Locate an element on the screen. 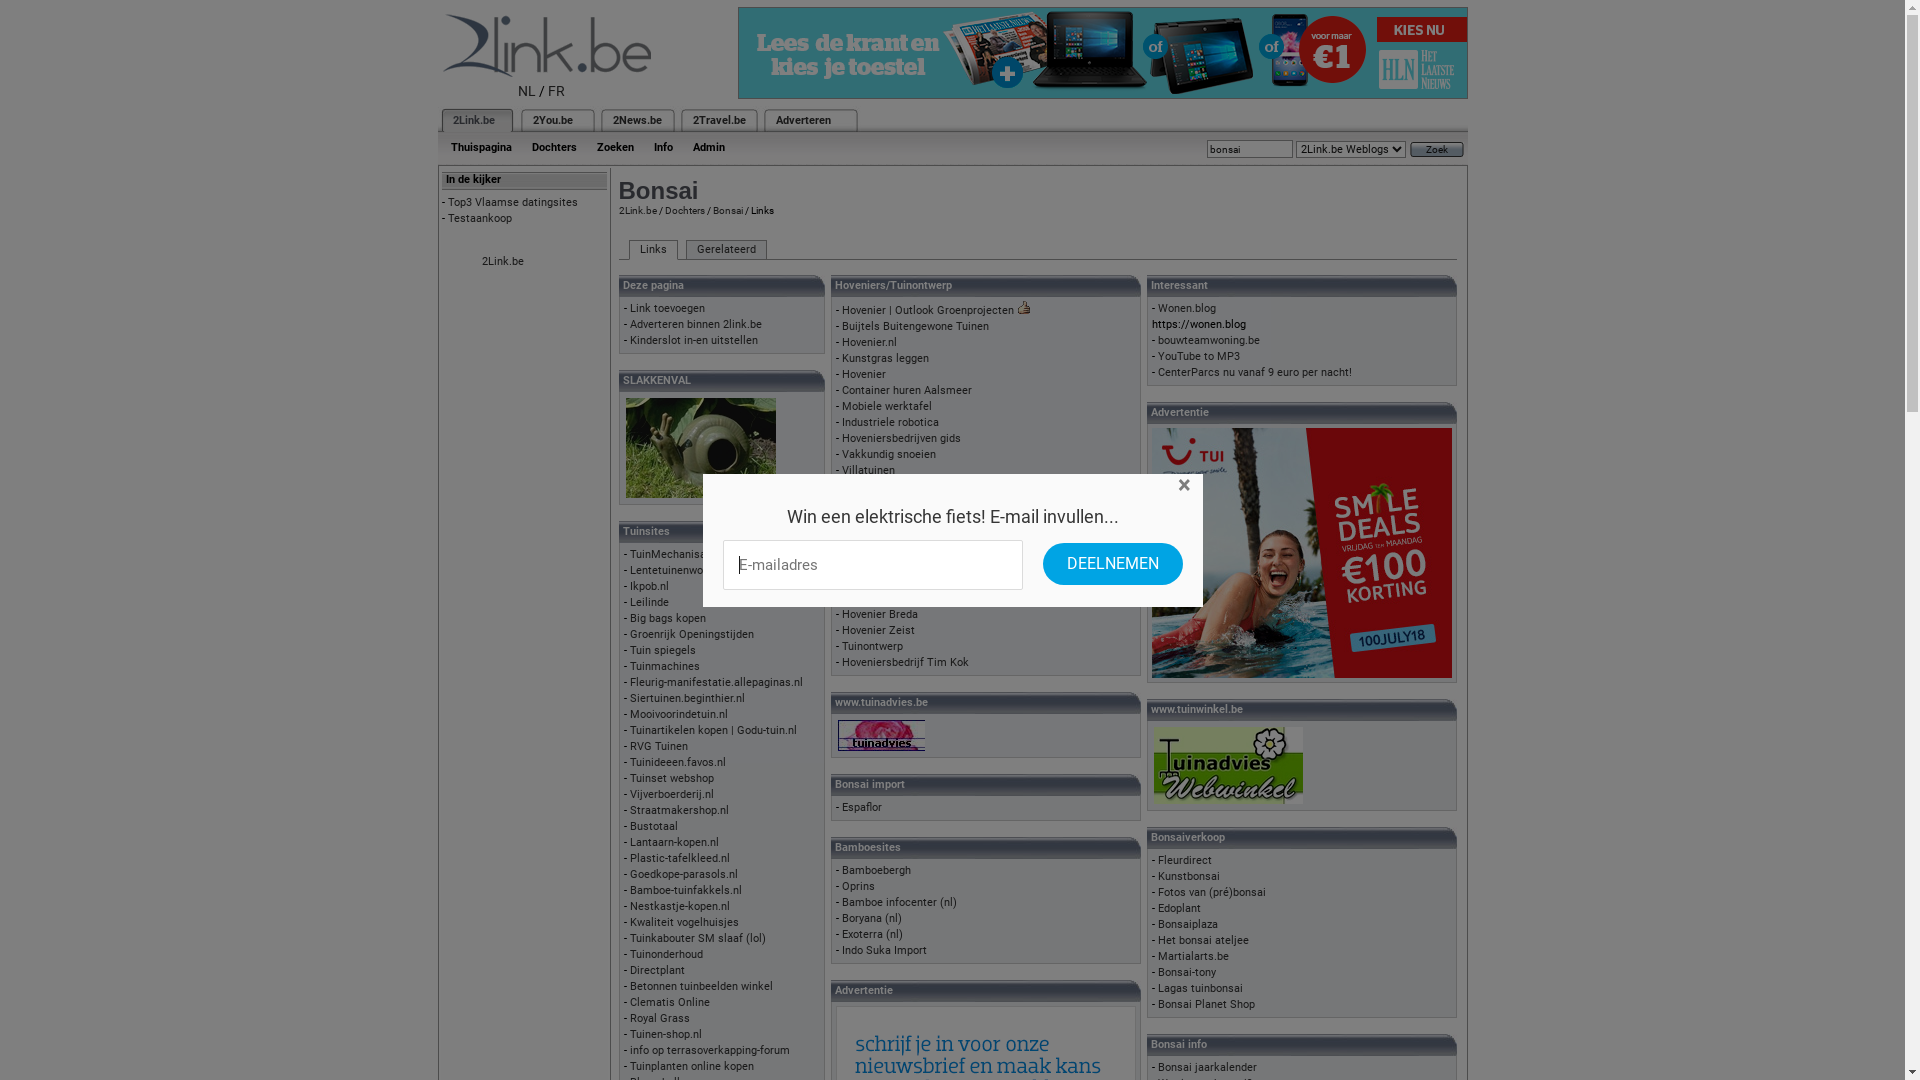 The height and width of the screenshot is (1080, 1920). Bonsai is located at coordinates (727, 210).